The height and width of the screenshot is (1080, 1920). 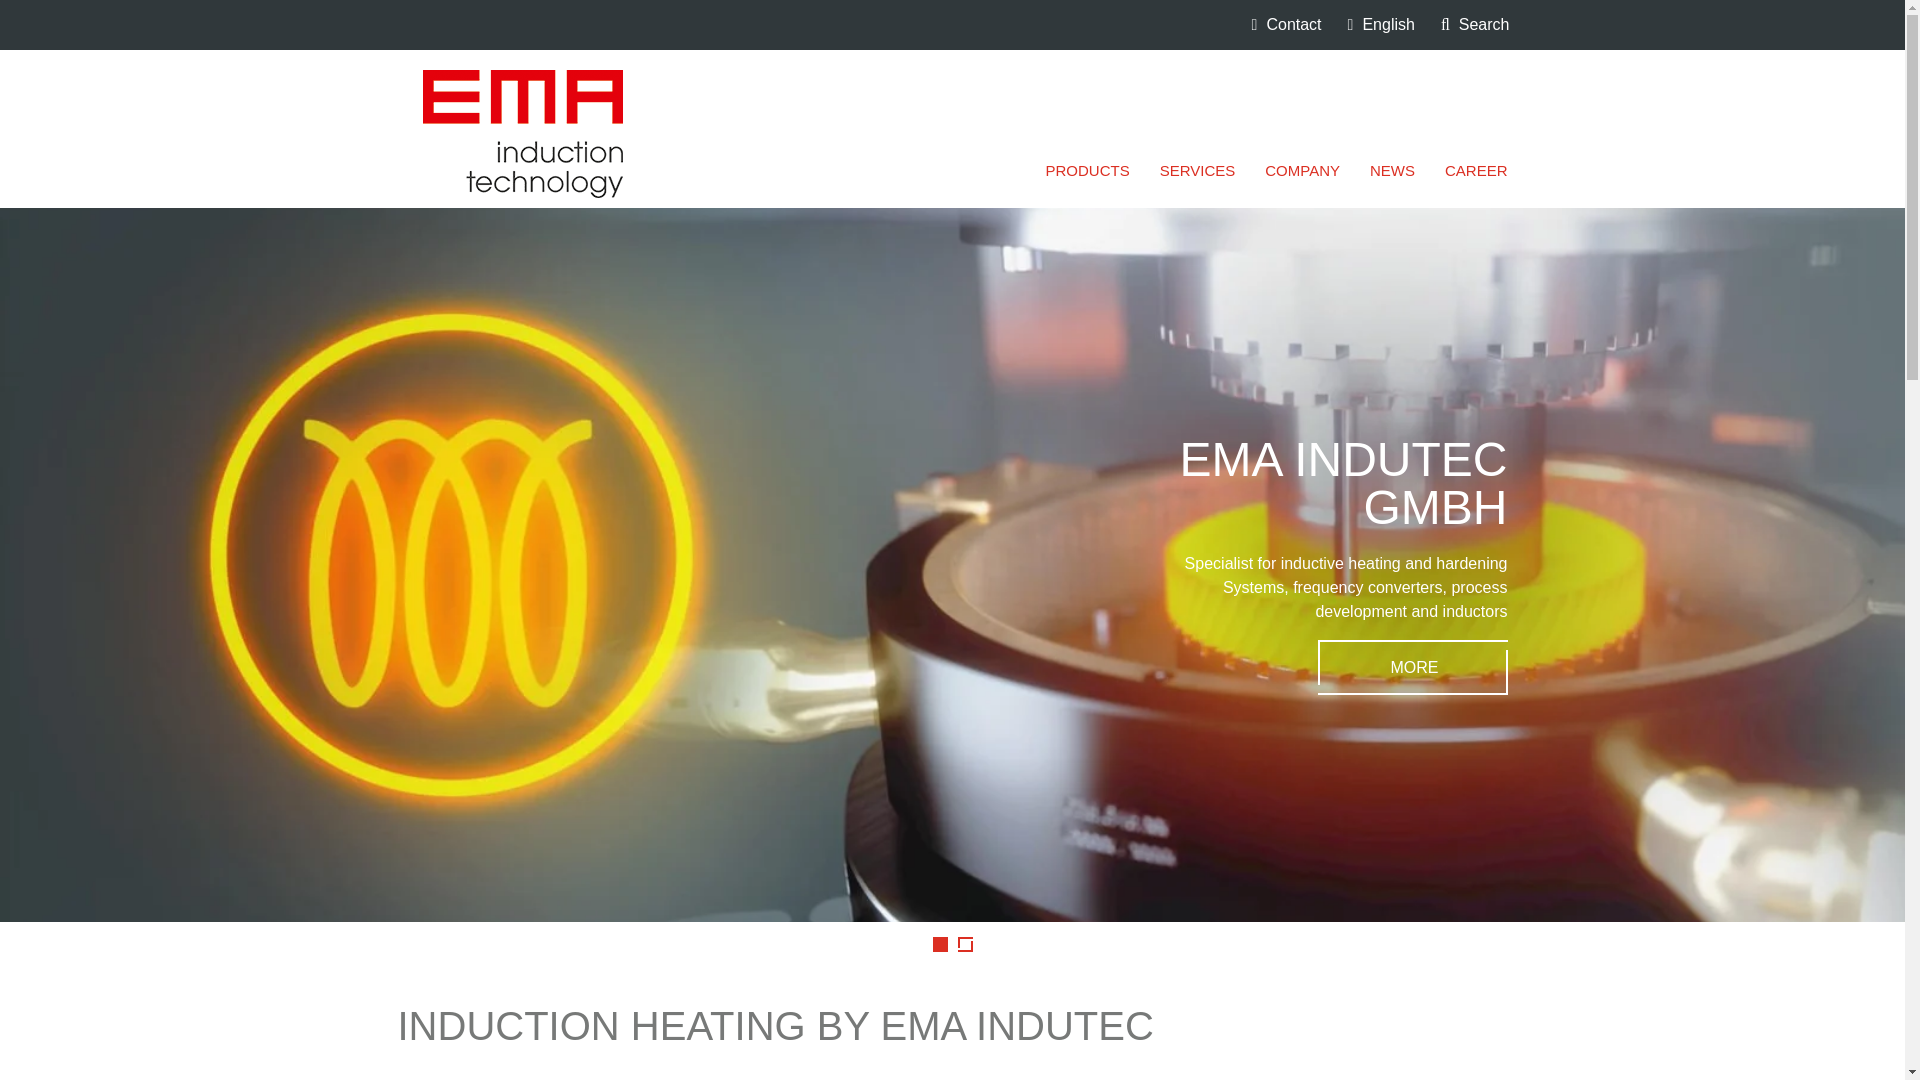 I want to click on Contact, so click(x=1286, y=24).